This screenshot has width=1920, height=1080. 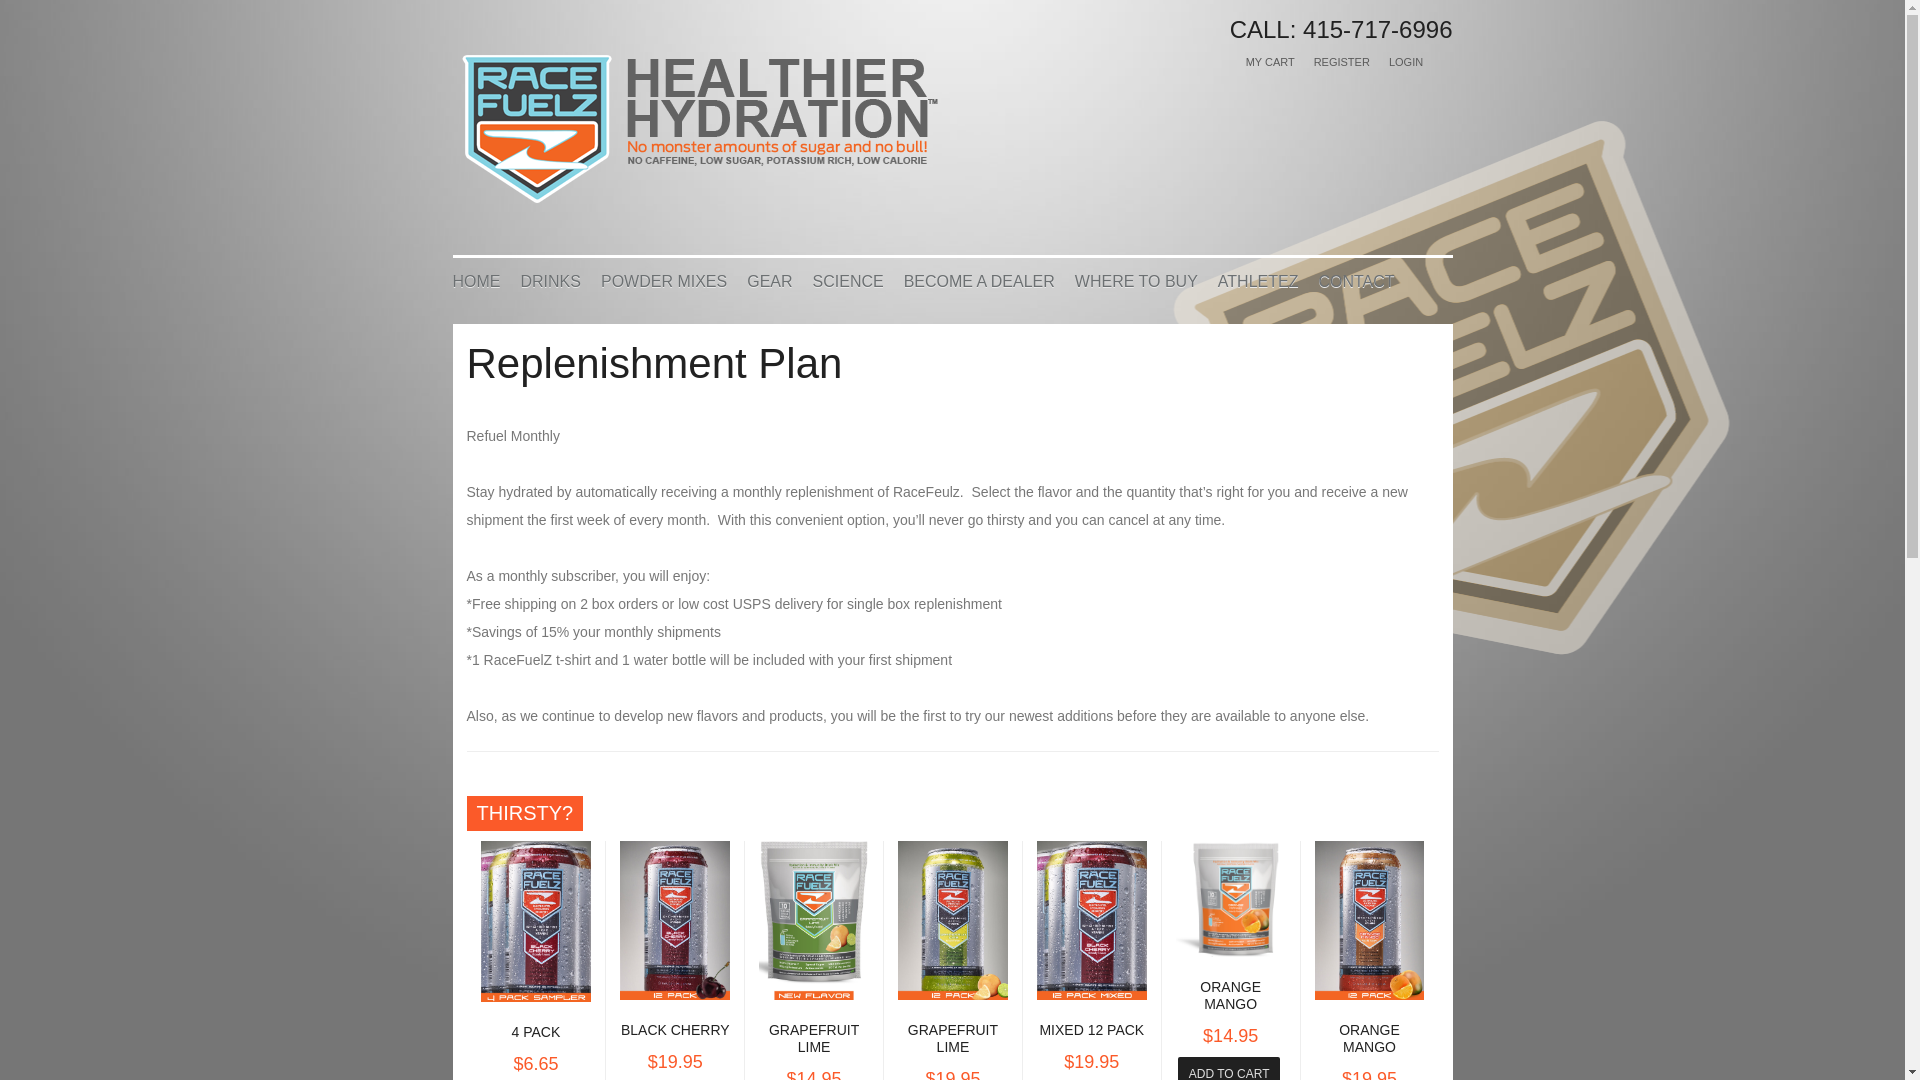 What do you see at coordinates (848, 280) in the screenshot?
I see `SCIENCE` at bounding box center [848, 280].